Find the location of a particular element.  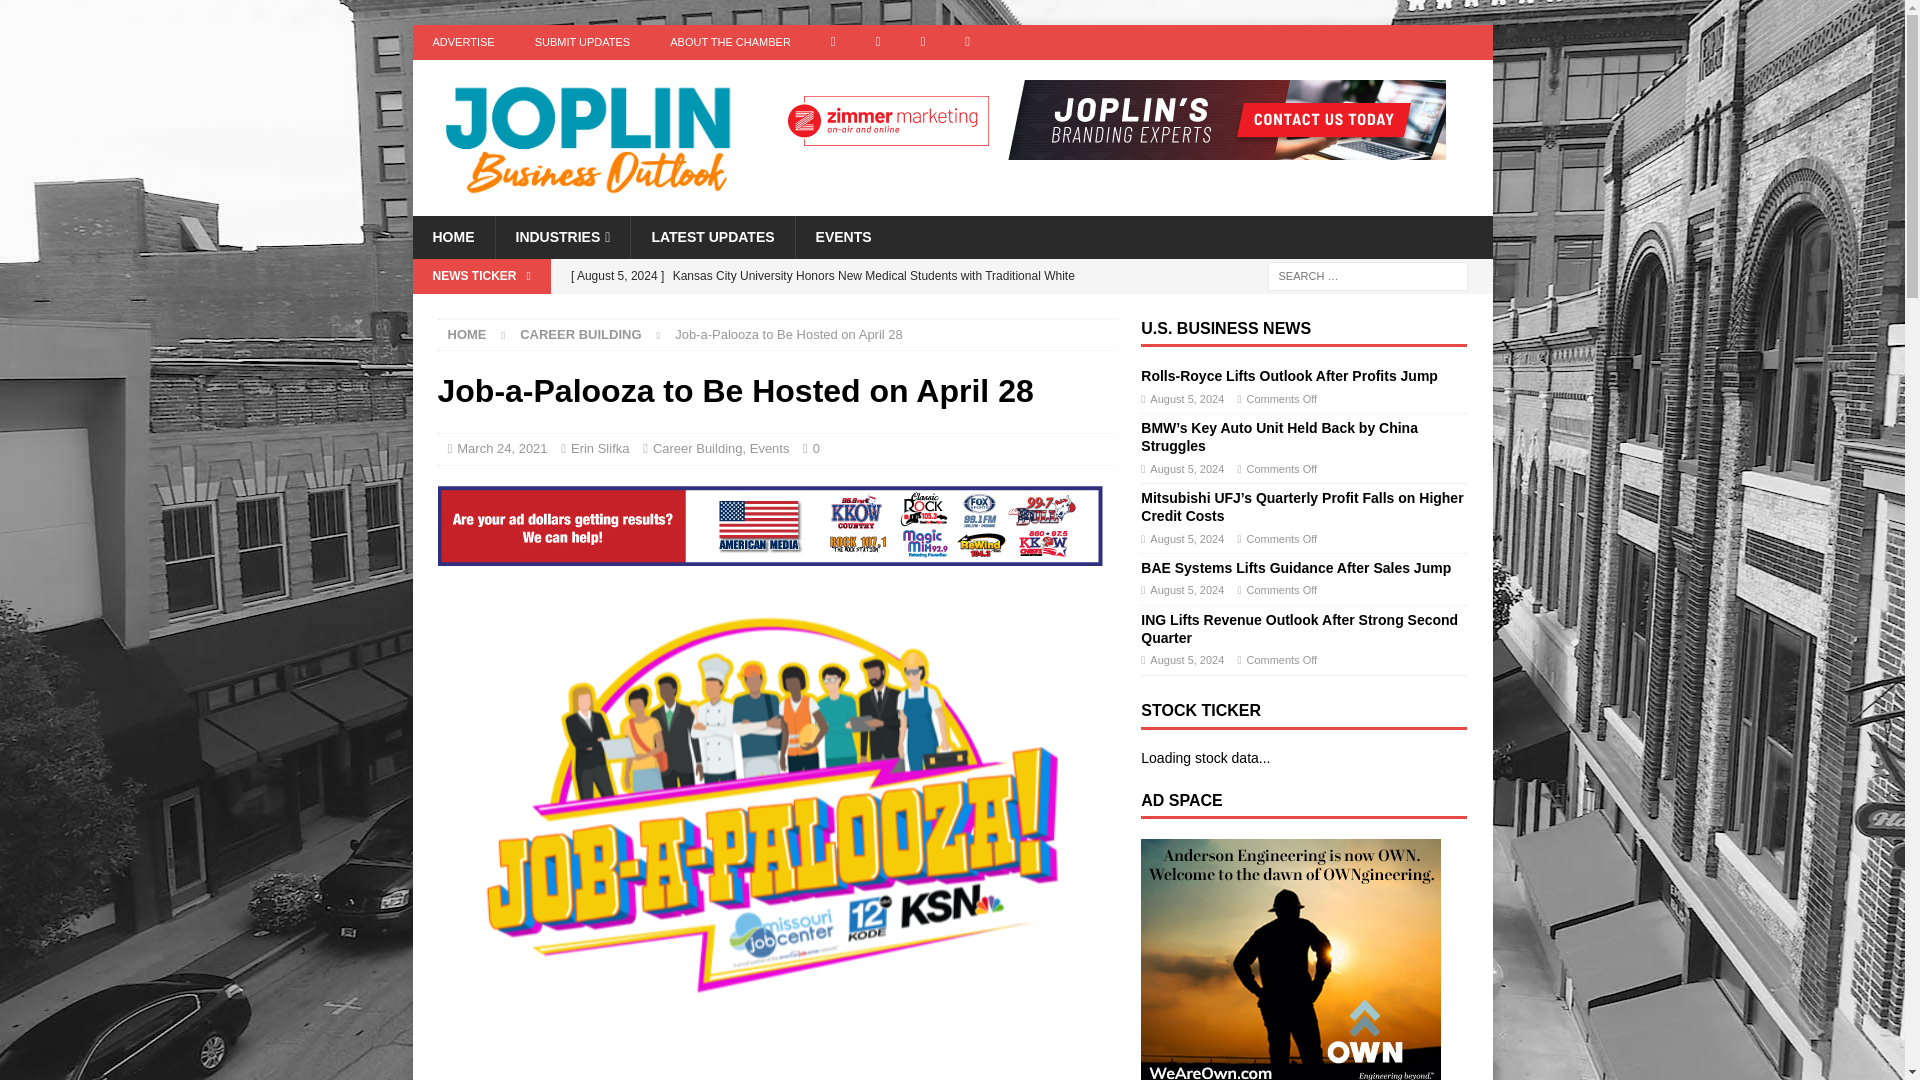

ADVERTISE is located at coordinates (463, 42).